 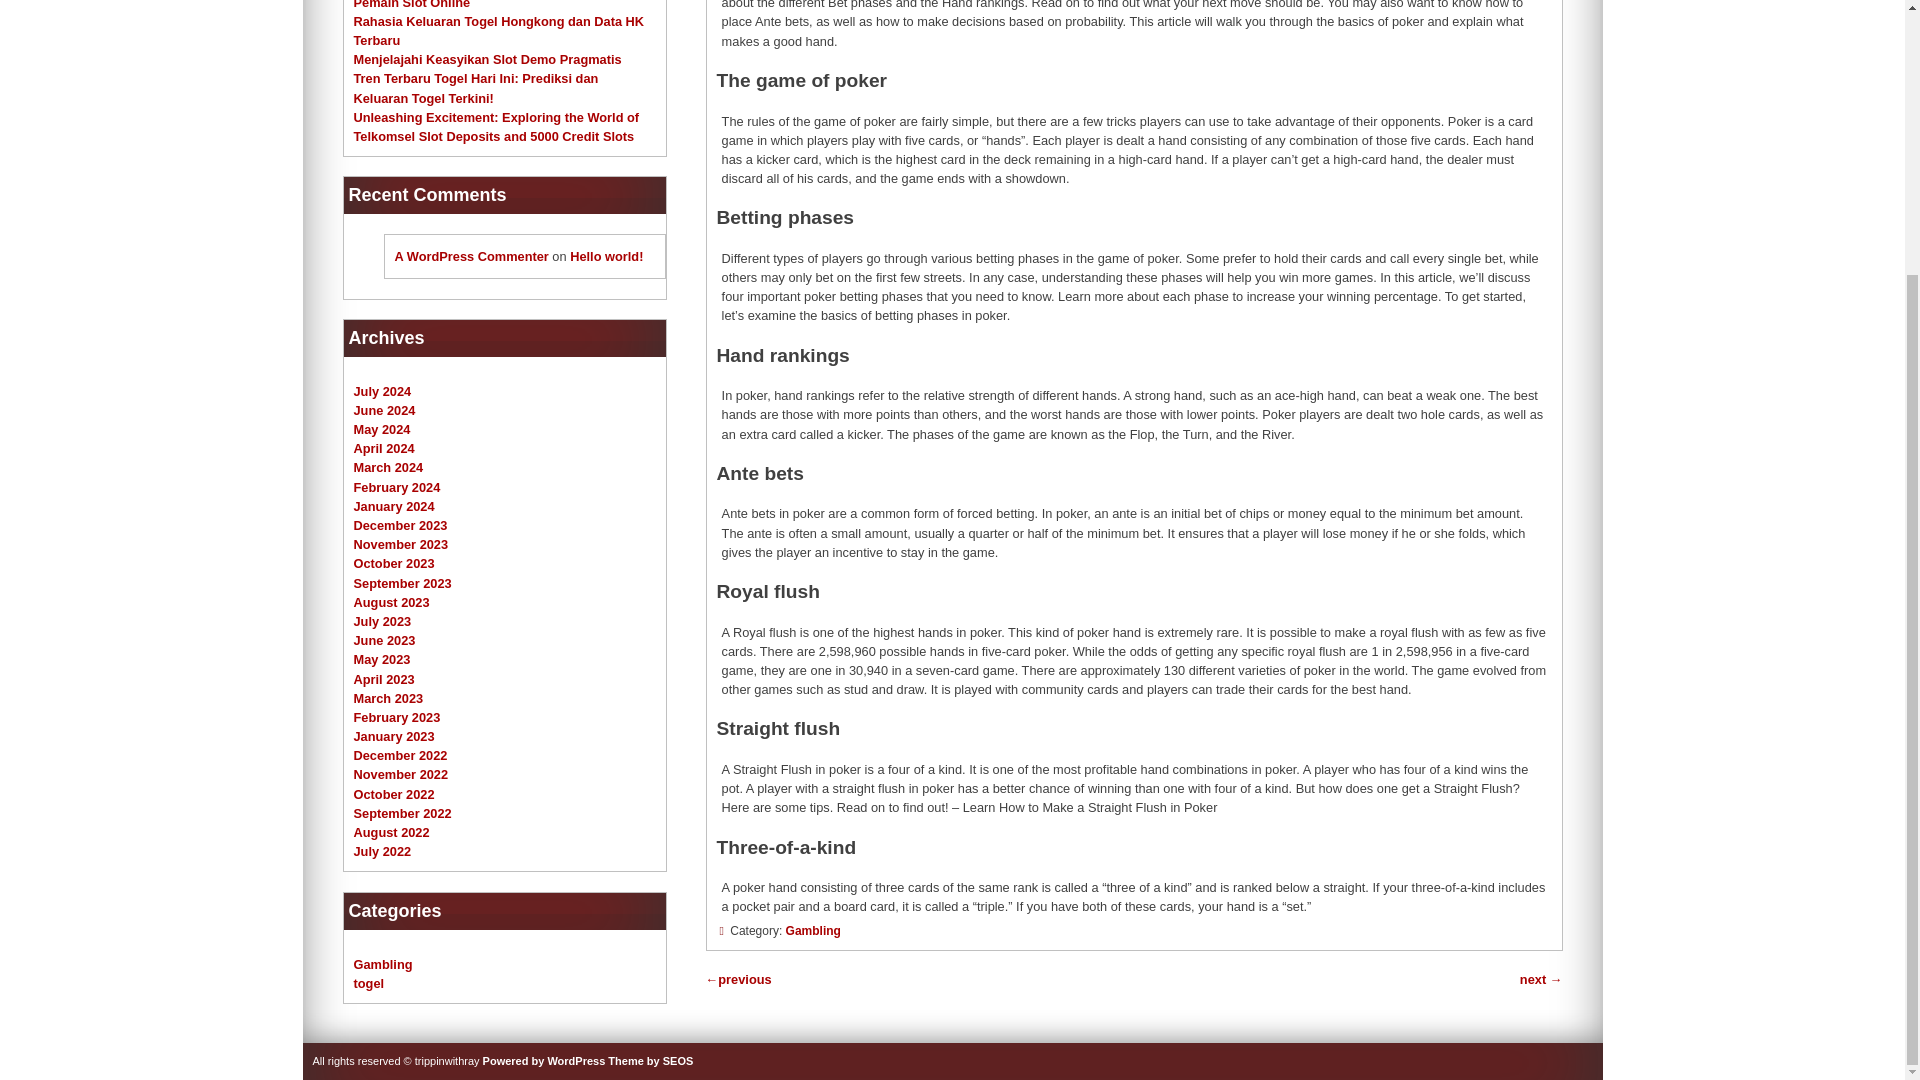 I want to click on April 2024, so click(x=384, y=448).